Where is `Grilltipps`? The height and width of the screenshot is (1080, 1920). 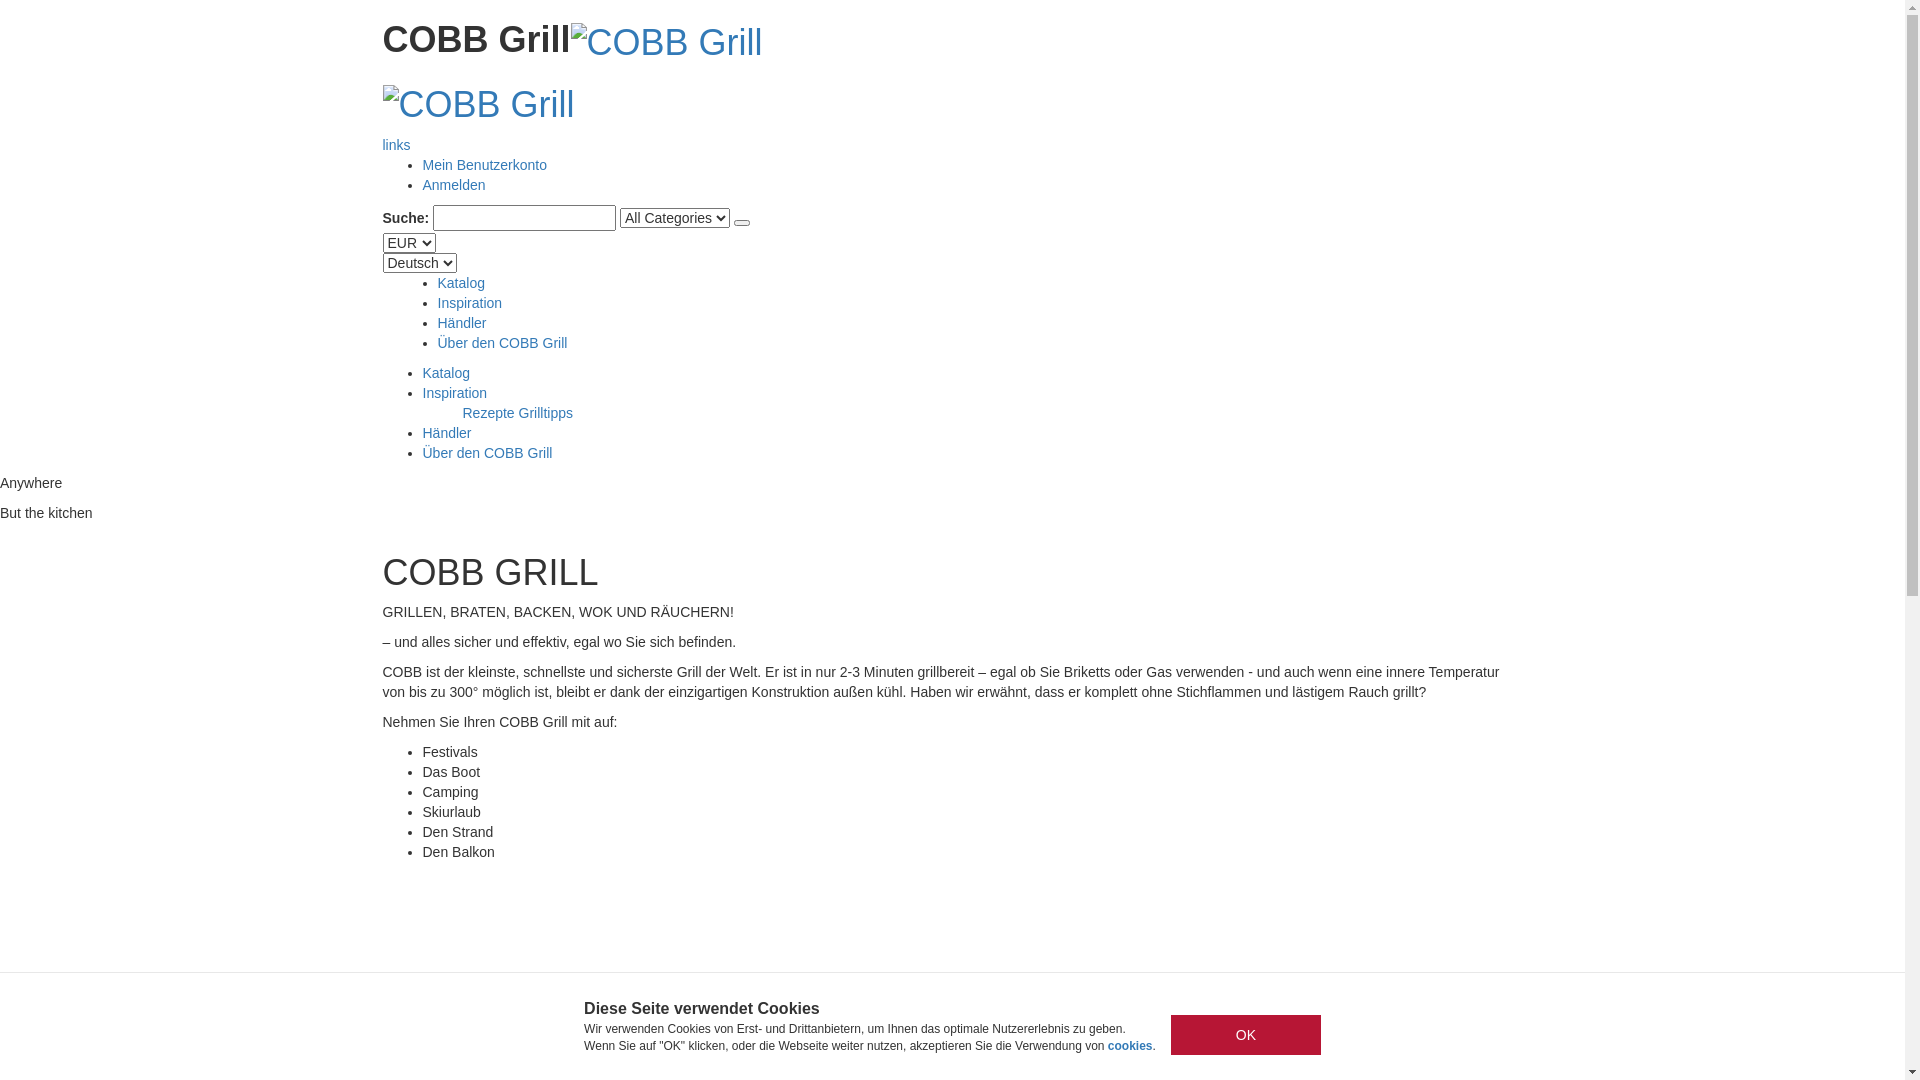 Grilltipps is located at coordinates (546, 413).